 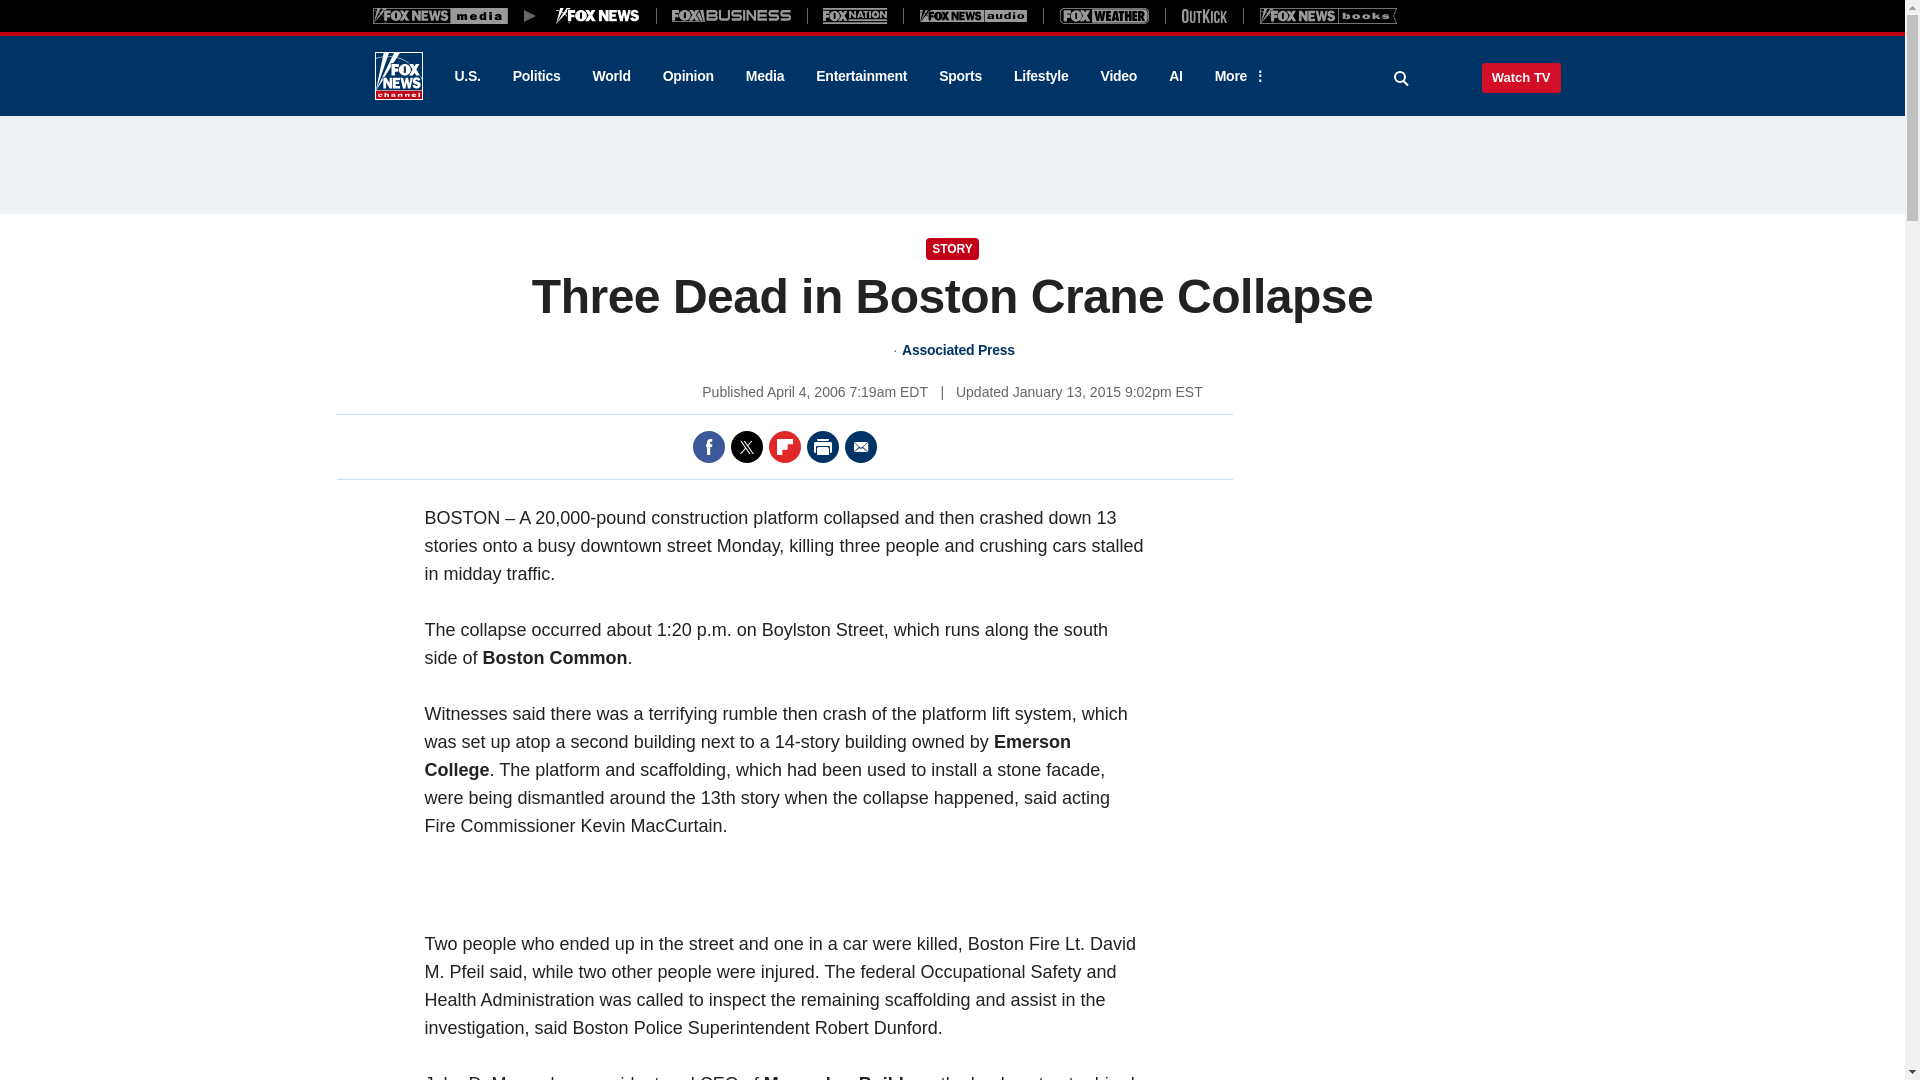 I want to click on Video, so click(x=1118, y=76).